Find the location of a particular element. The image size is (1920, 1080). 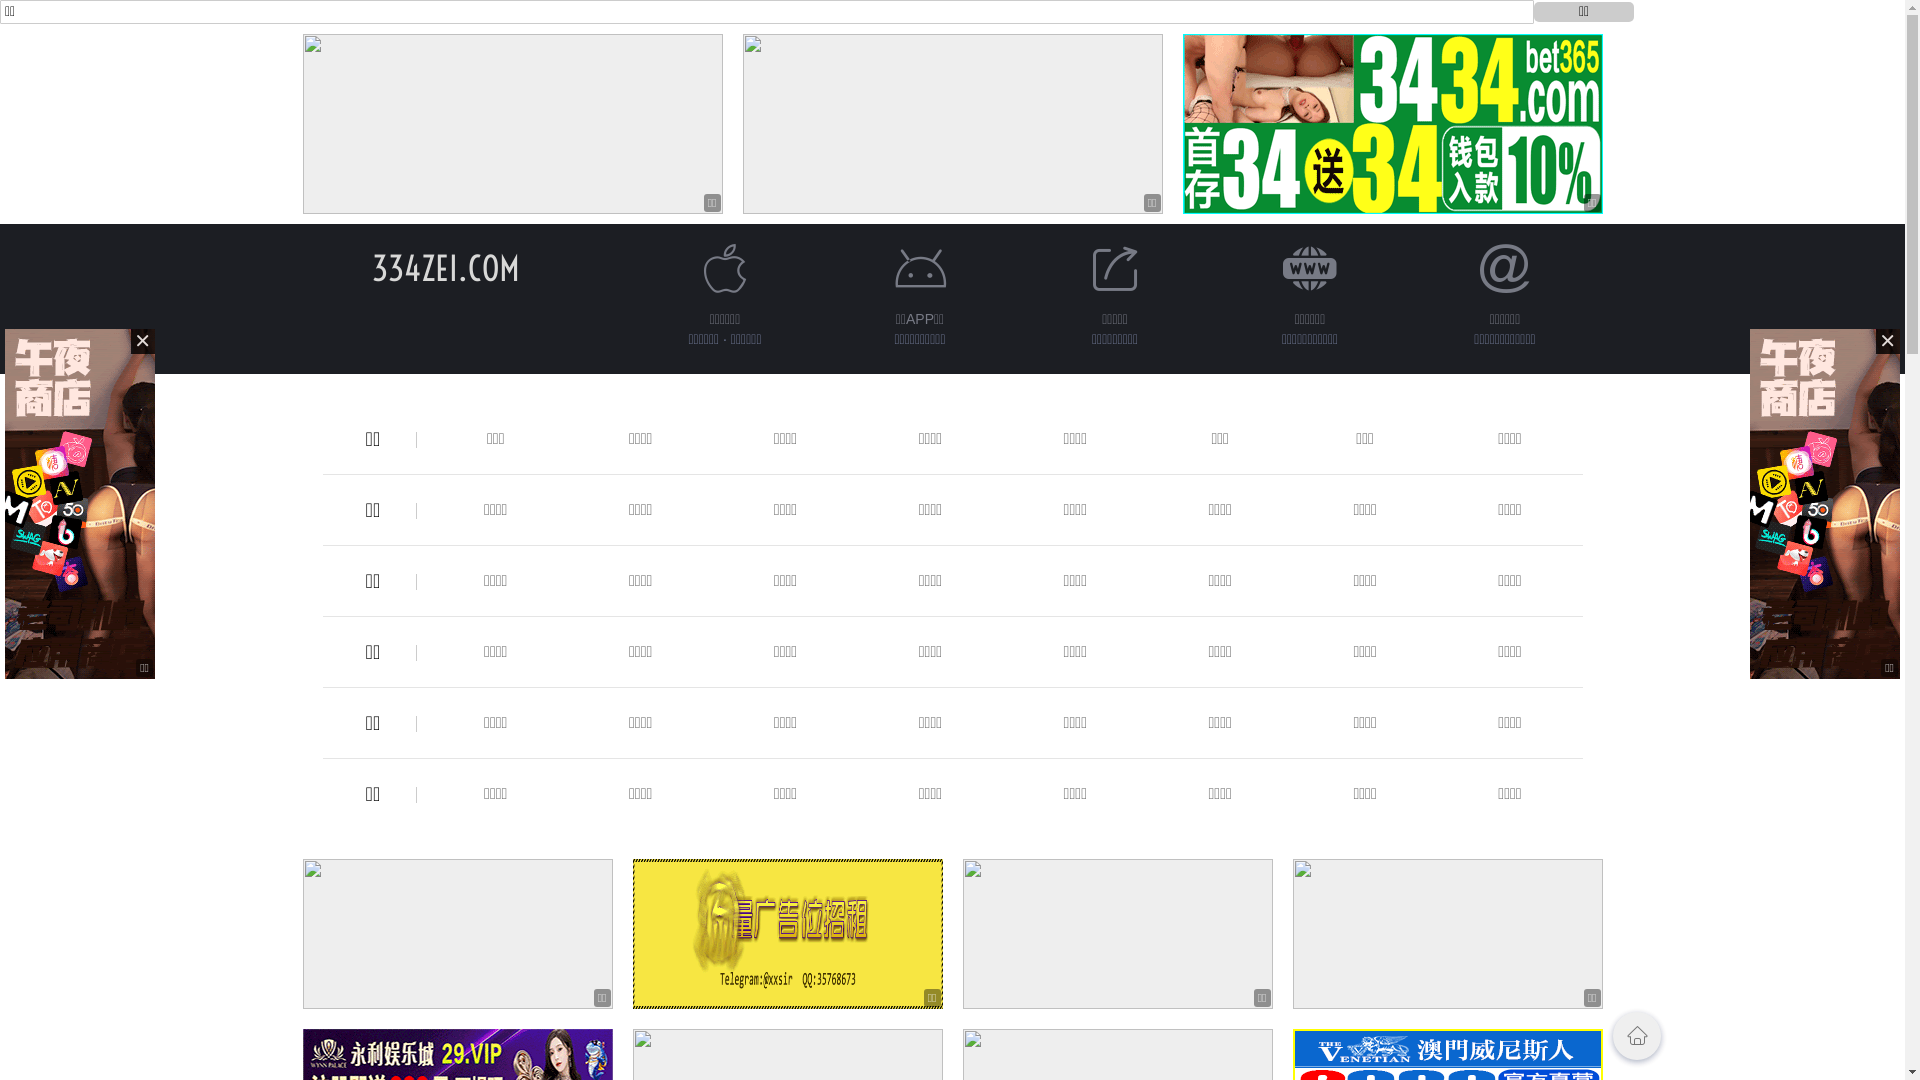

334ZEI.COM is located at coordinates (446, 268).